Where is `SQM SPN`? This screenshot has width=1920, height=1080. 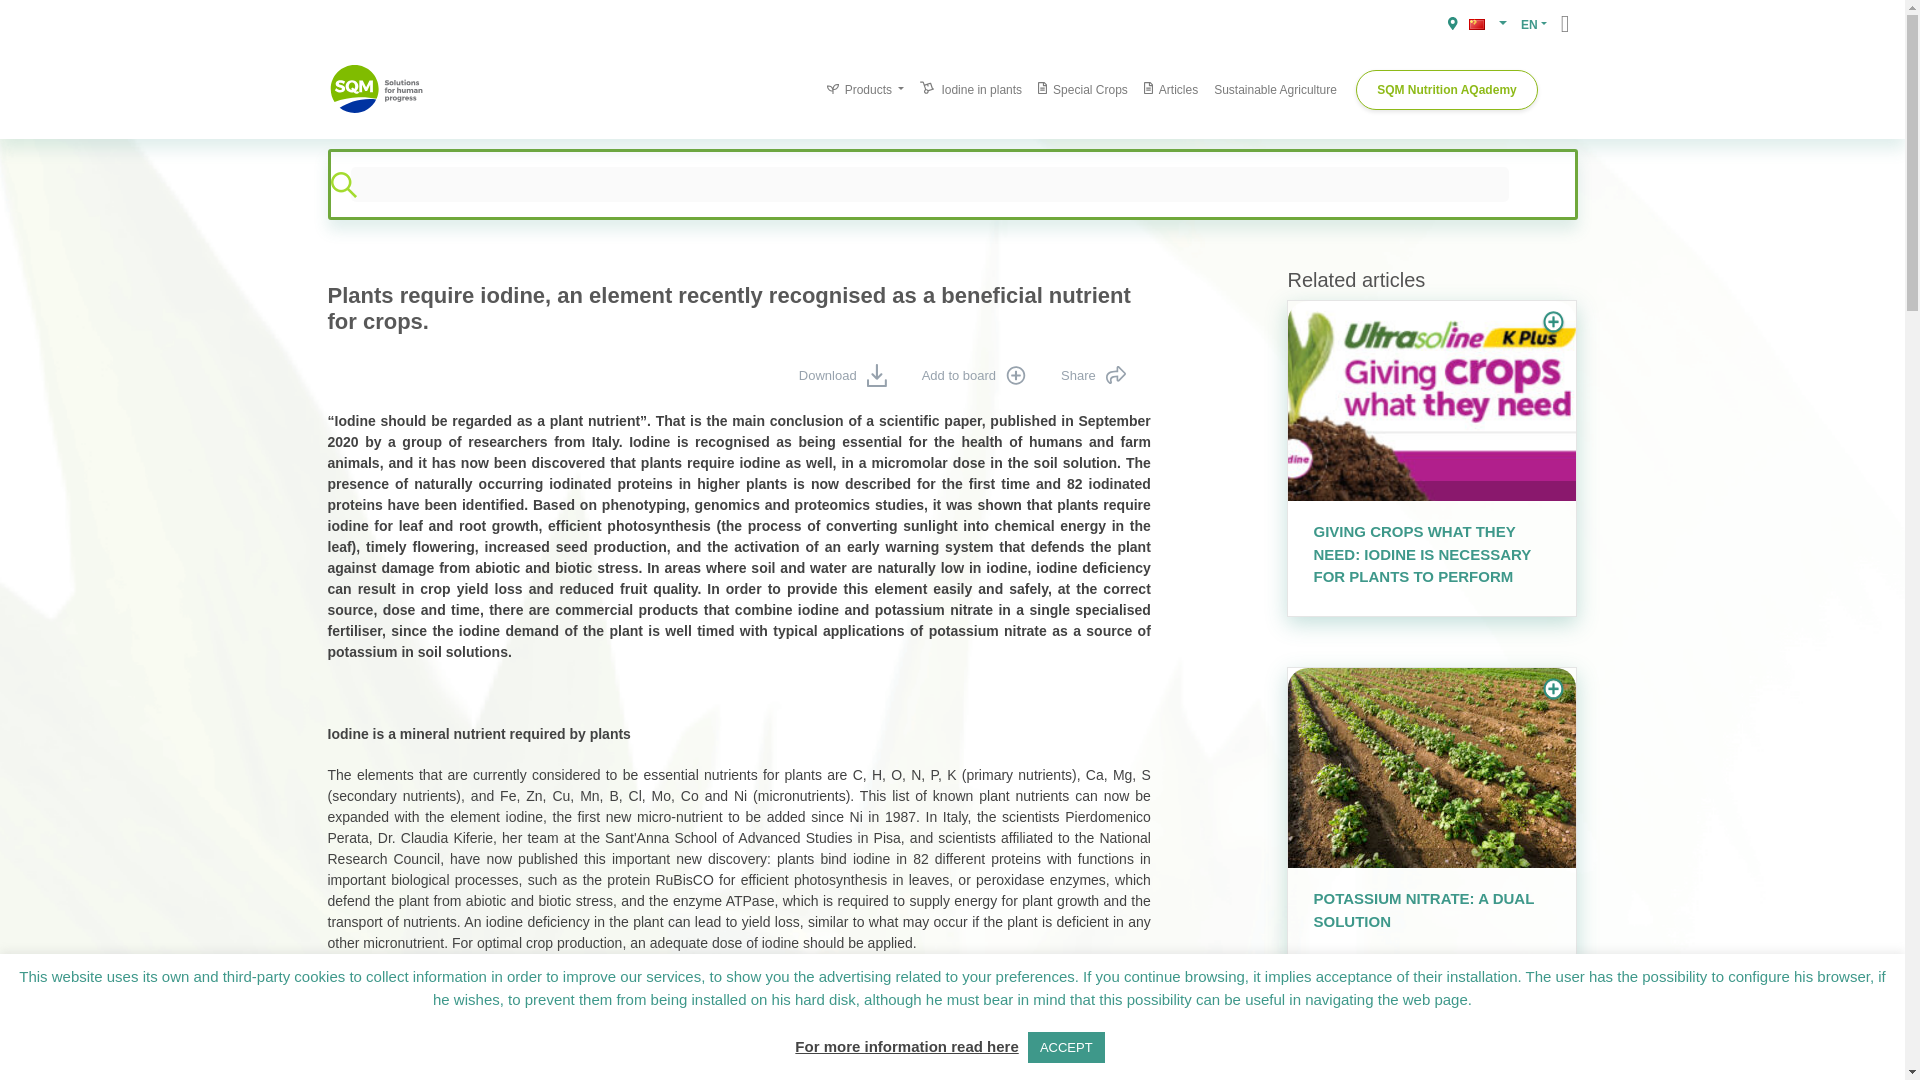
SQM SPN is located at coordinates (378, 88).